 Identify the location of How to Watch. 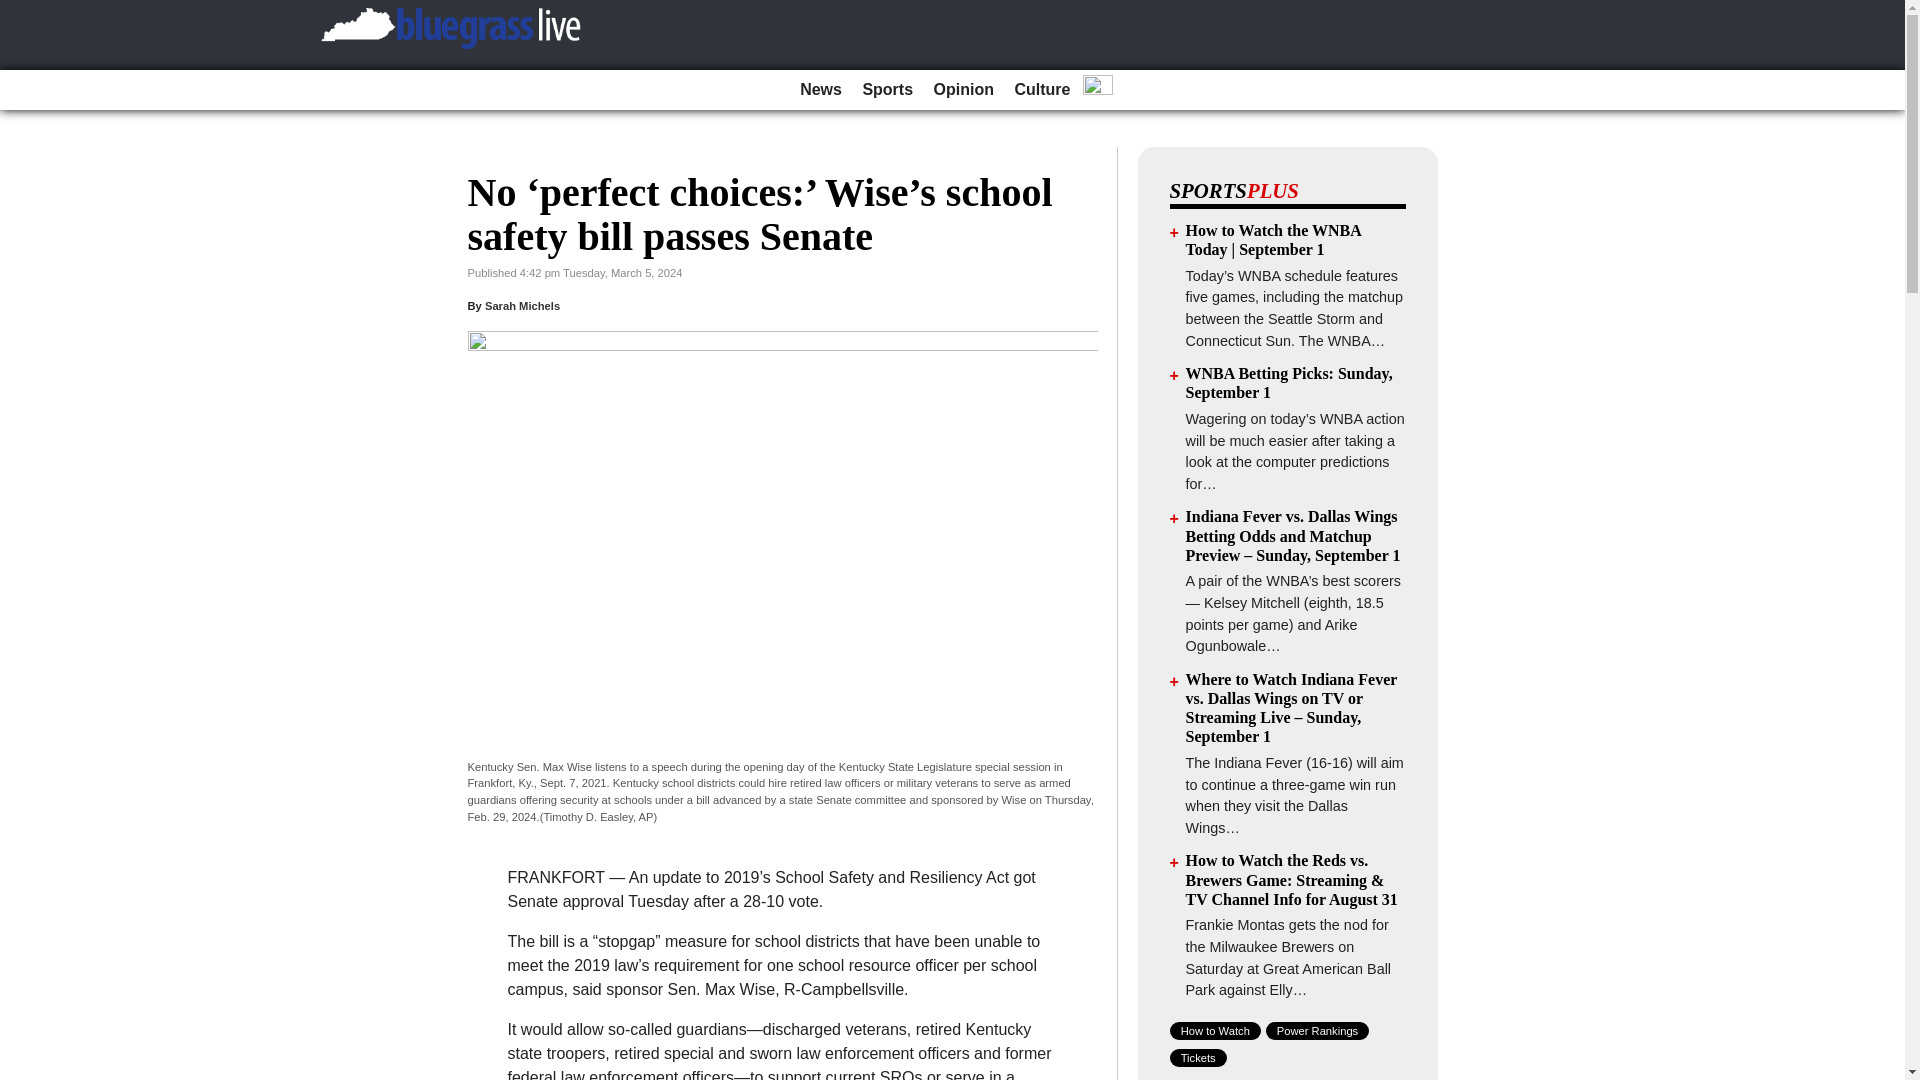
(1215, 1030).